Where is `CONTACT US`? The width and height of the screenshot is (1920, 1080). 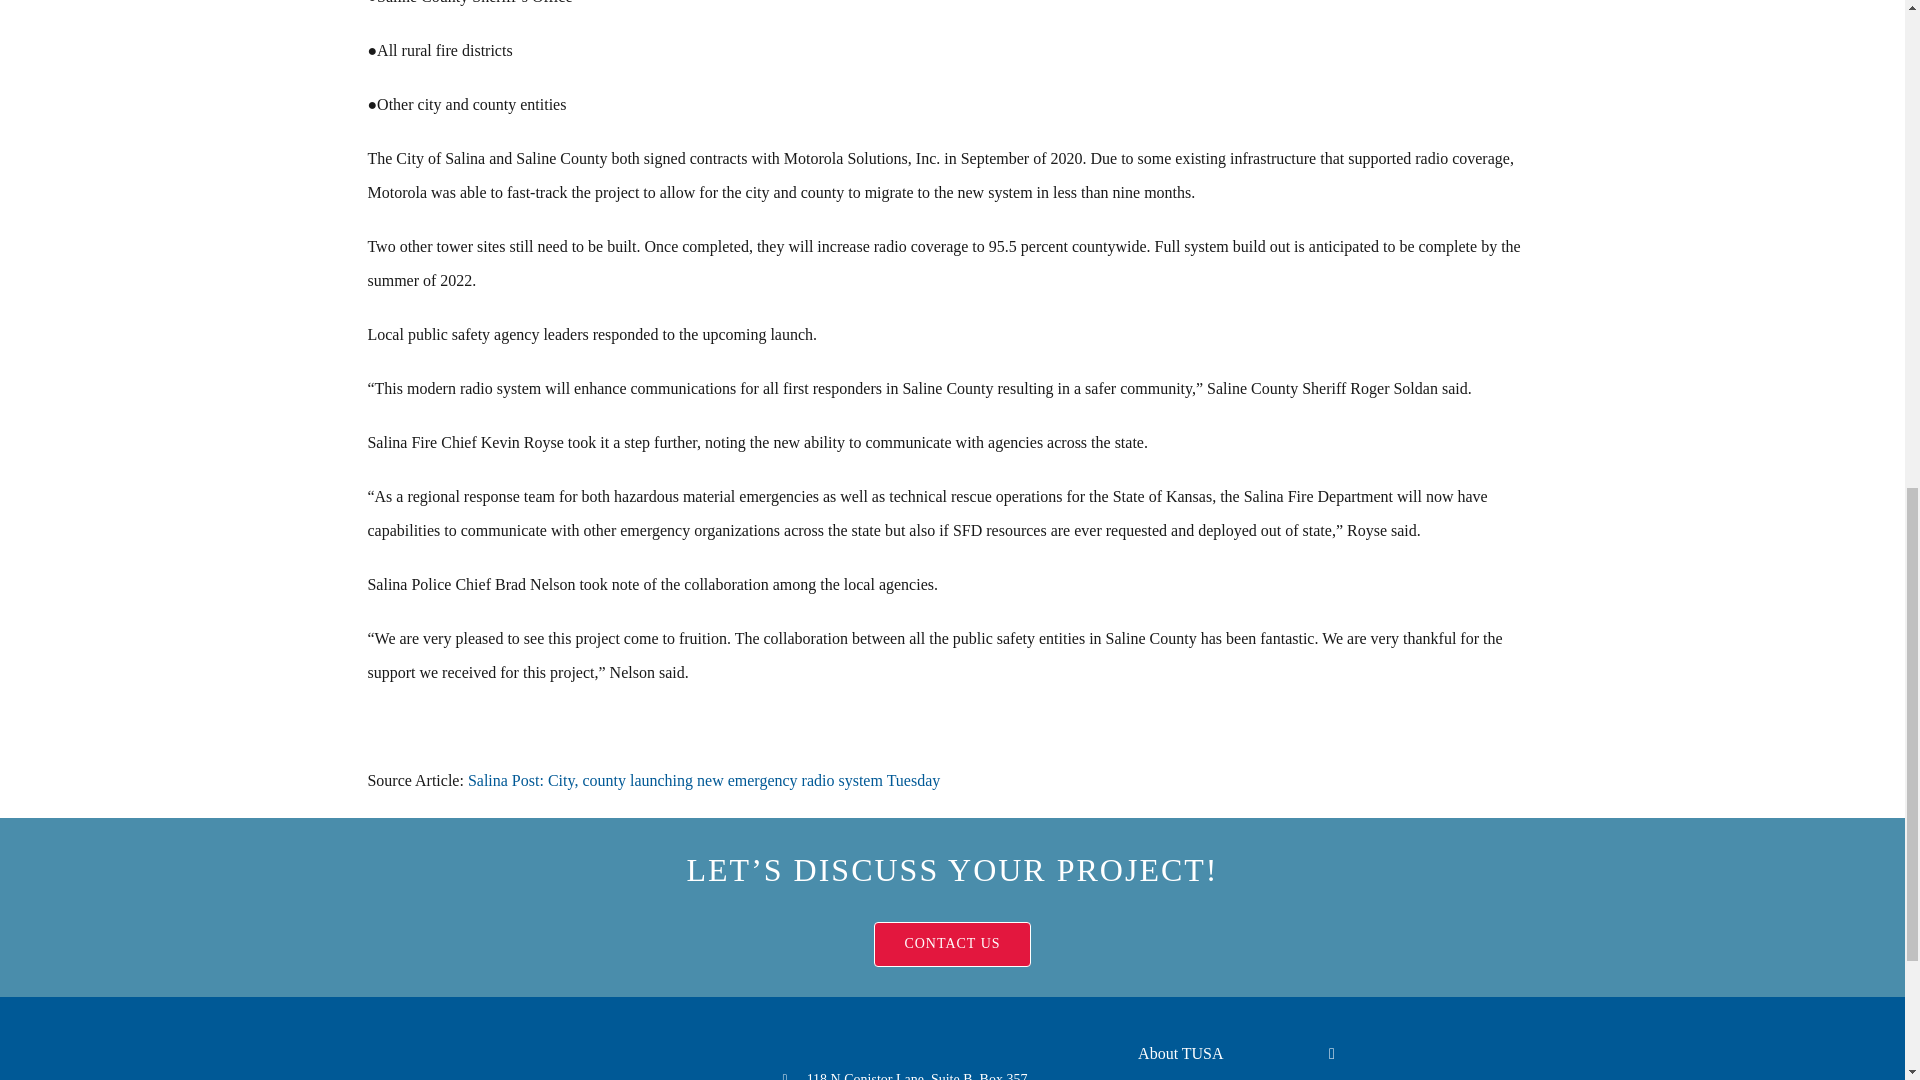 CONTACT US is located at coordinates (951, 944).